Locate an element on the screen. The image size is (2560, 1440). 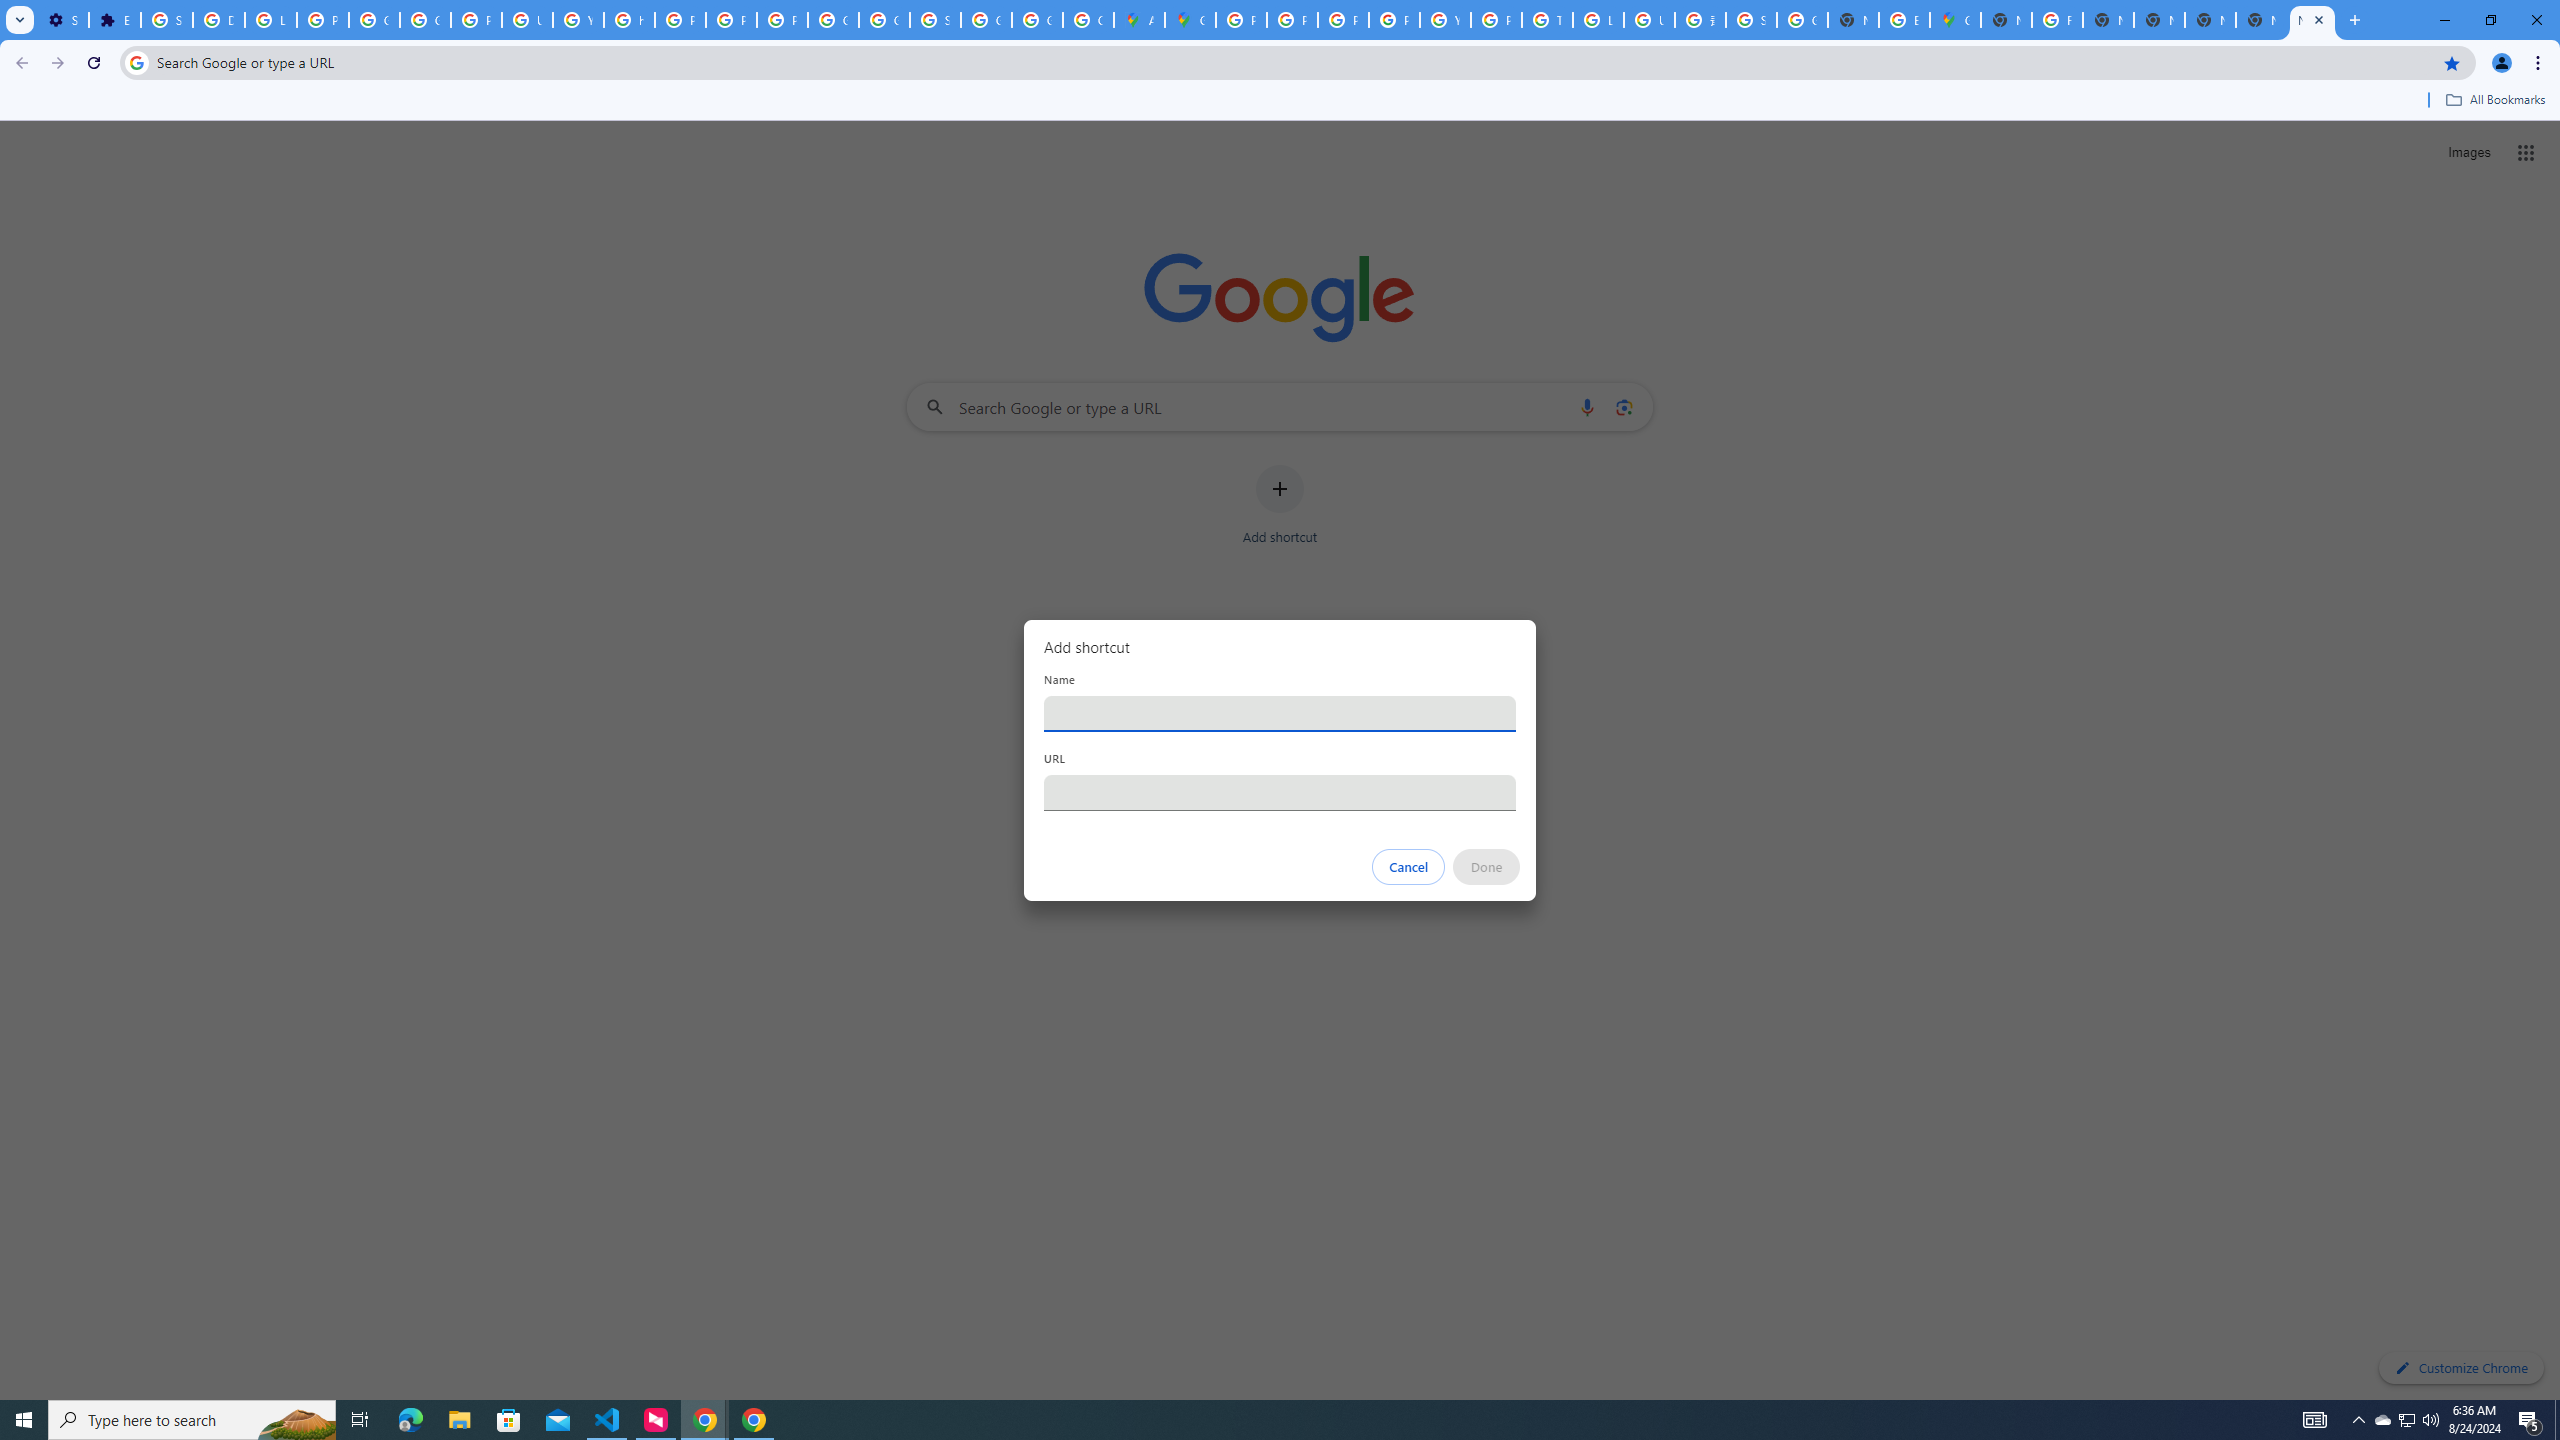
Delete photos & videos - Computer - Google Photos Help is located at coordinates (218, 20).